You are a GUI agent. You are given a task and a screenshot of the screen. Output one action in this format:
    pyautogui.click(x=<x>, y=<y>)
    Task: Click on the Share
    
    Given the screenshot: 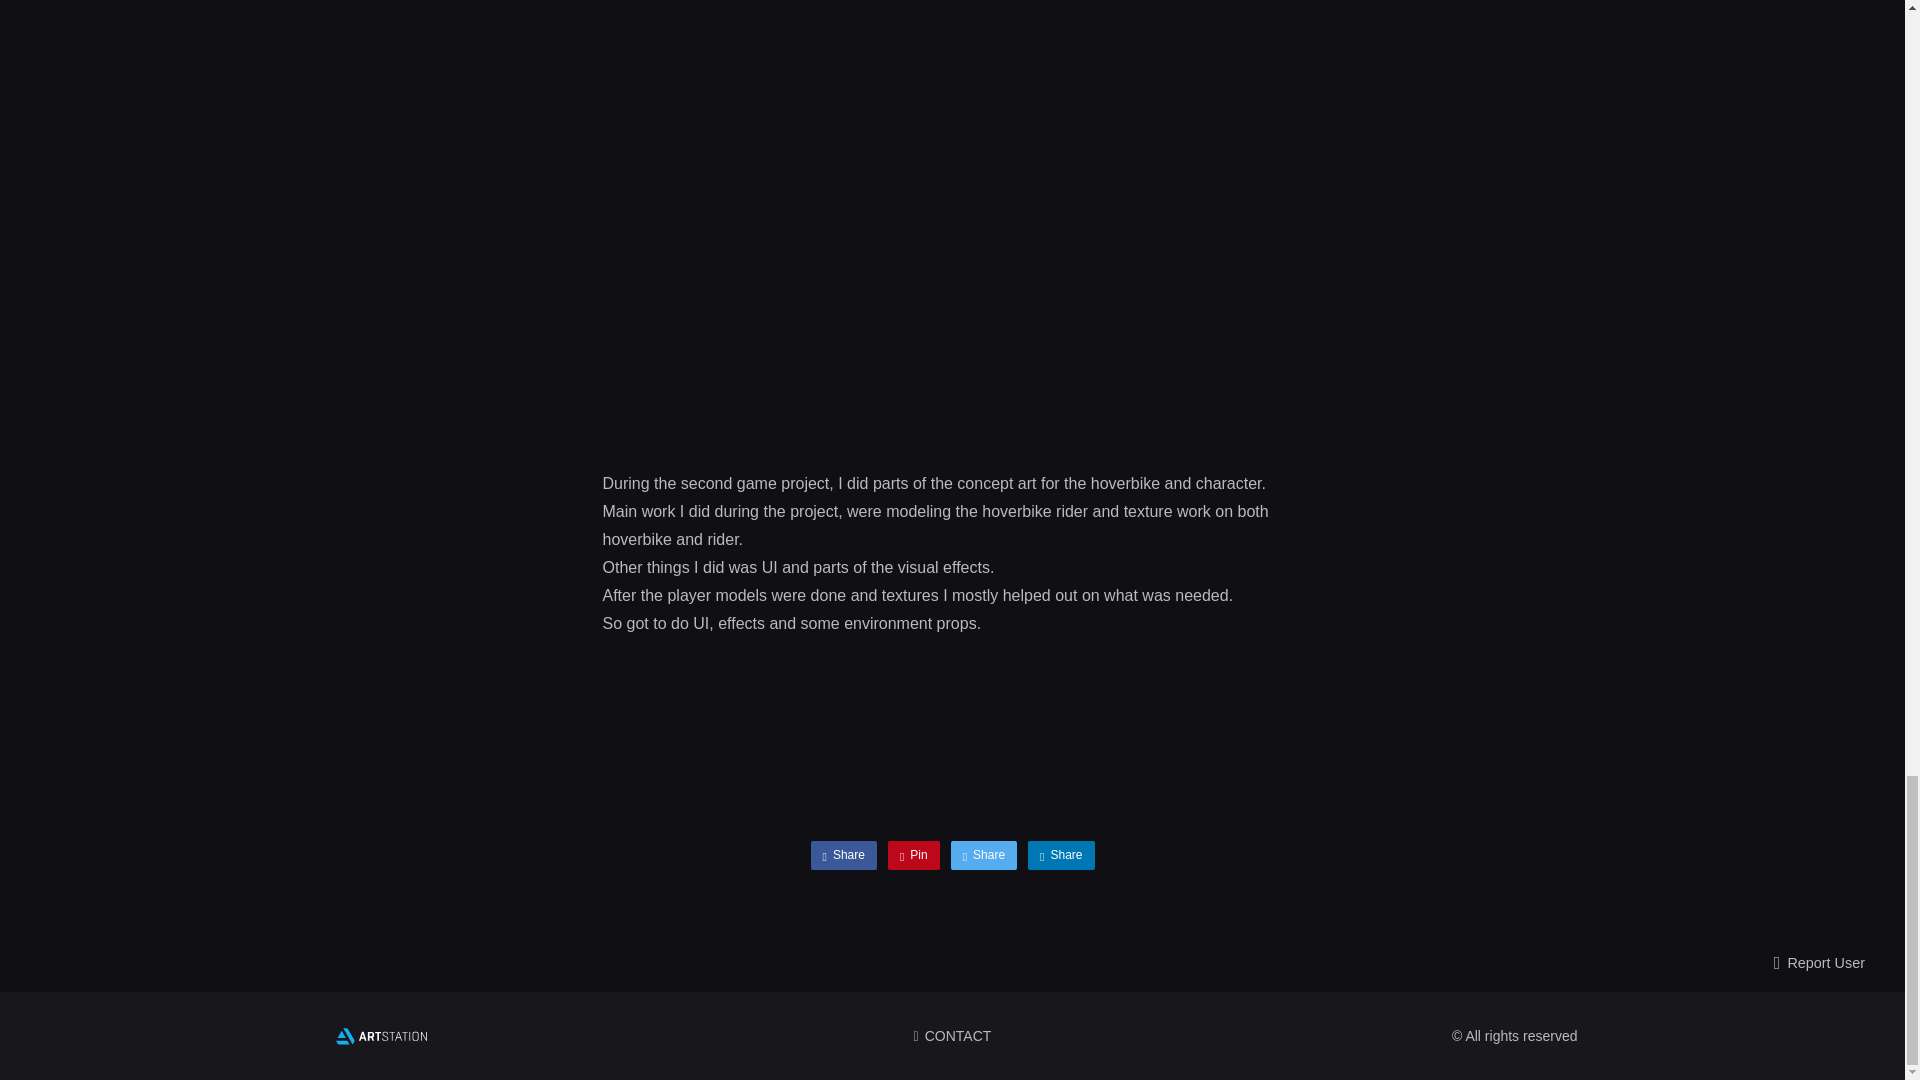 What is the action you would take?
    pyautogui.click(x=842, y=855)
    